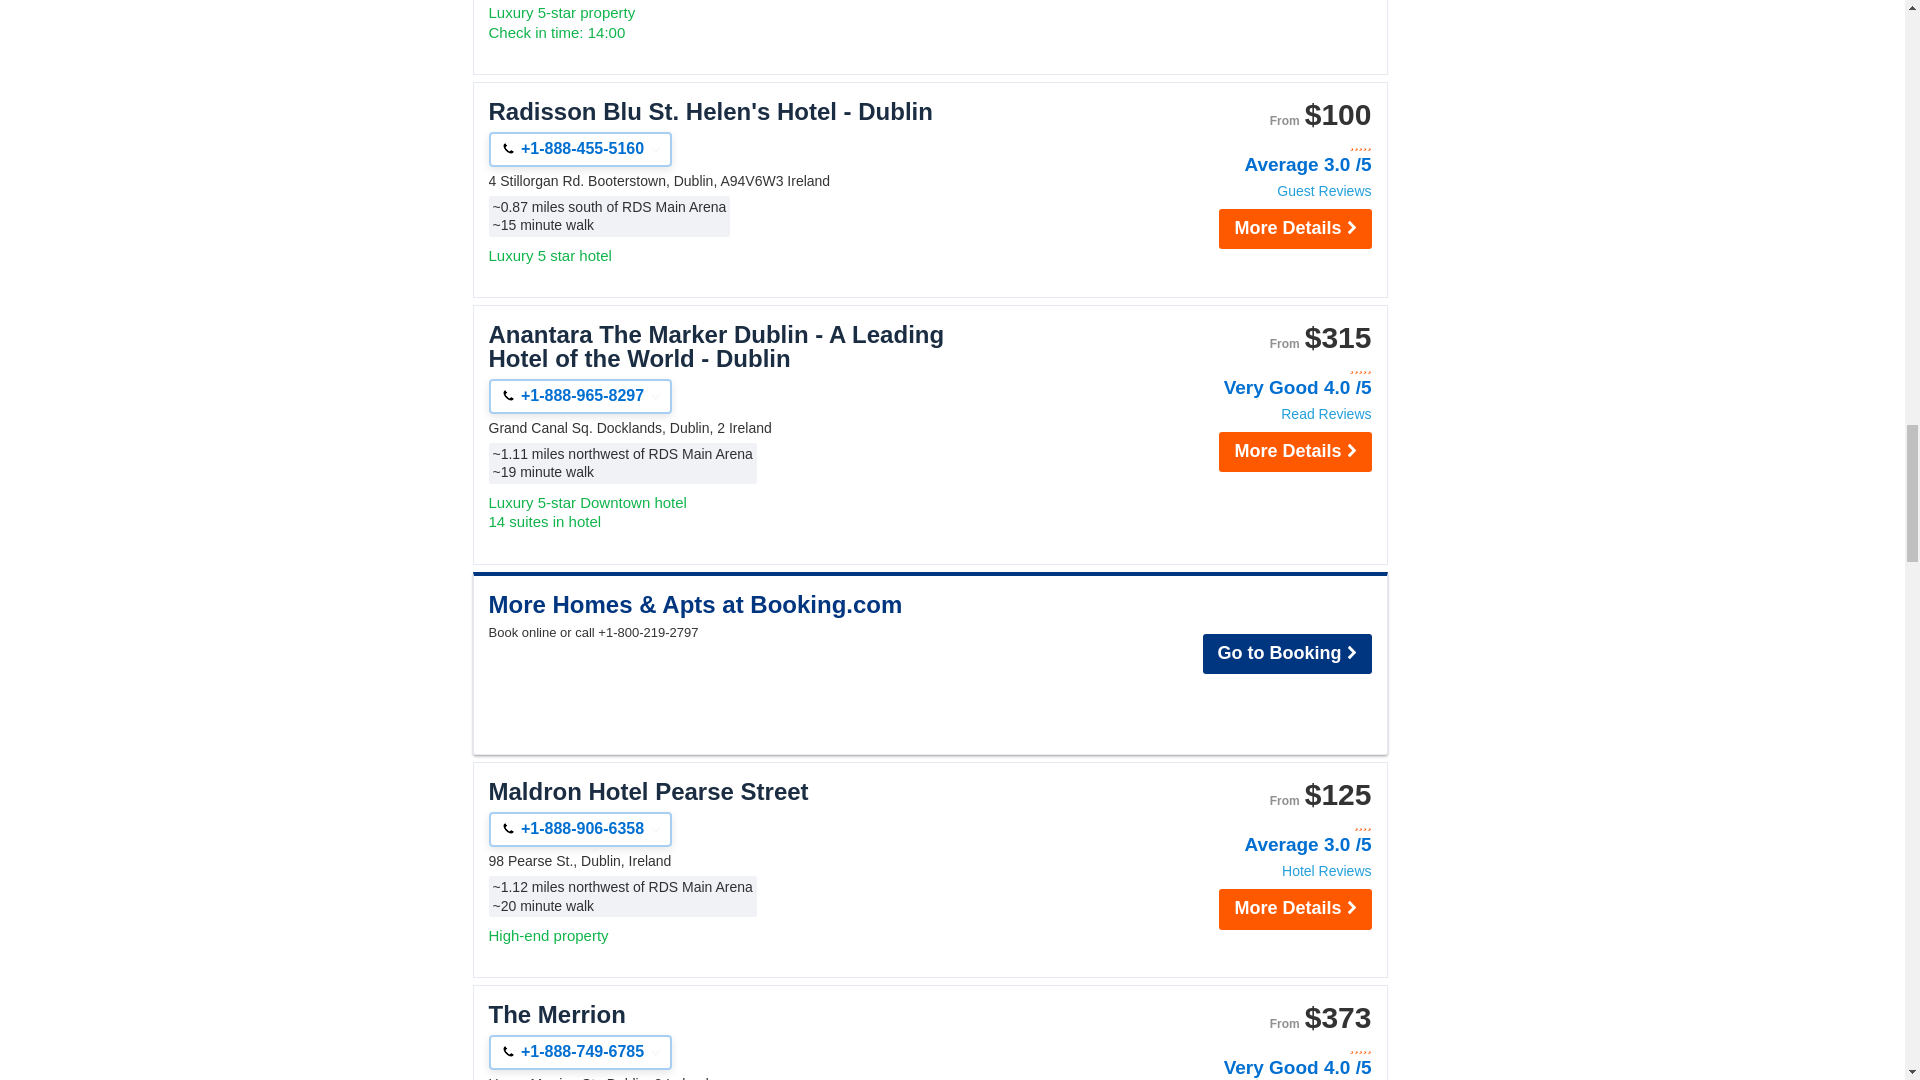 This screenshot has height=1080, width=1920. What do you see at coordinates (1264, 366) in the screenshot?
I see `5 stars` at bounding box center [1264, 366].